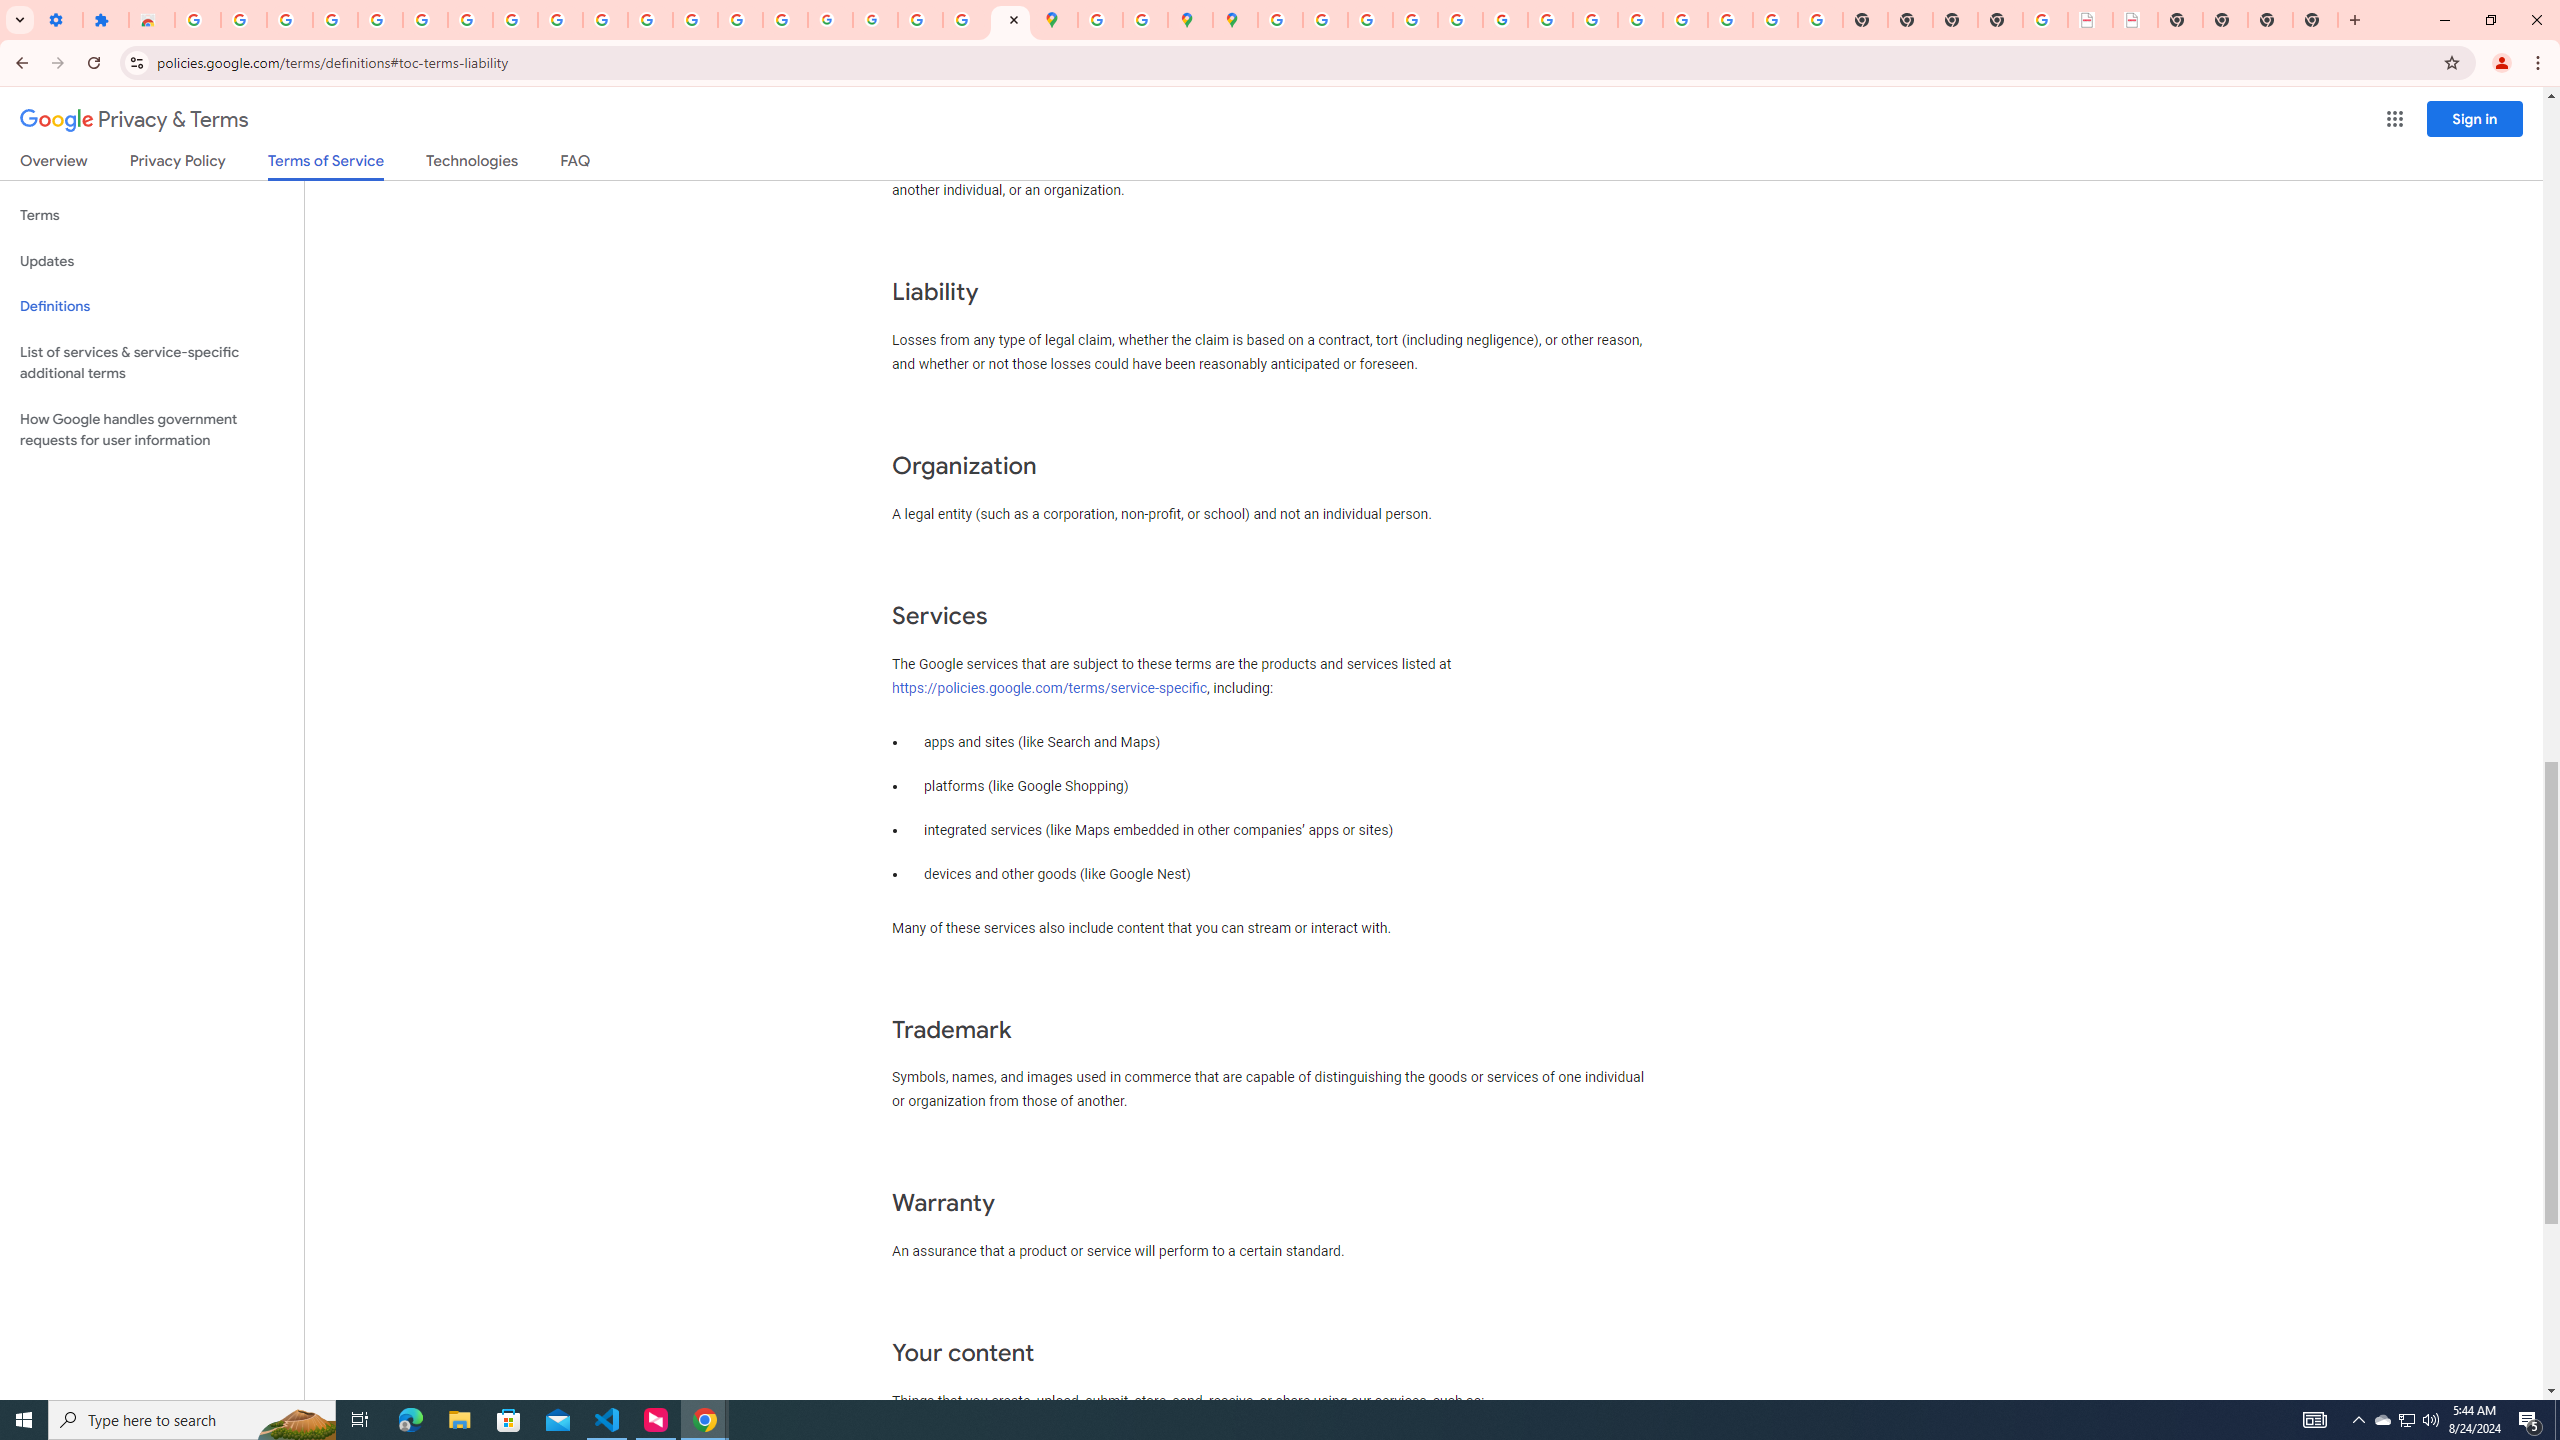  Describe the element at coordinates (1145, 20) in the screenshot. I see `Safety in Our Products - Google Safety Center` at that location.